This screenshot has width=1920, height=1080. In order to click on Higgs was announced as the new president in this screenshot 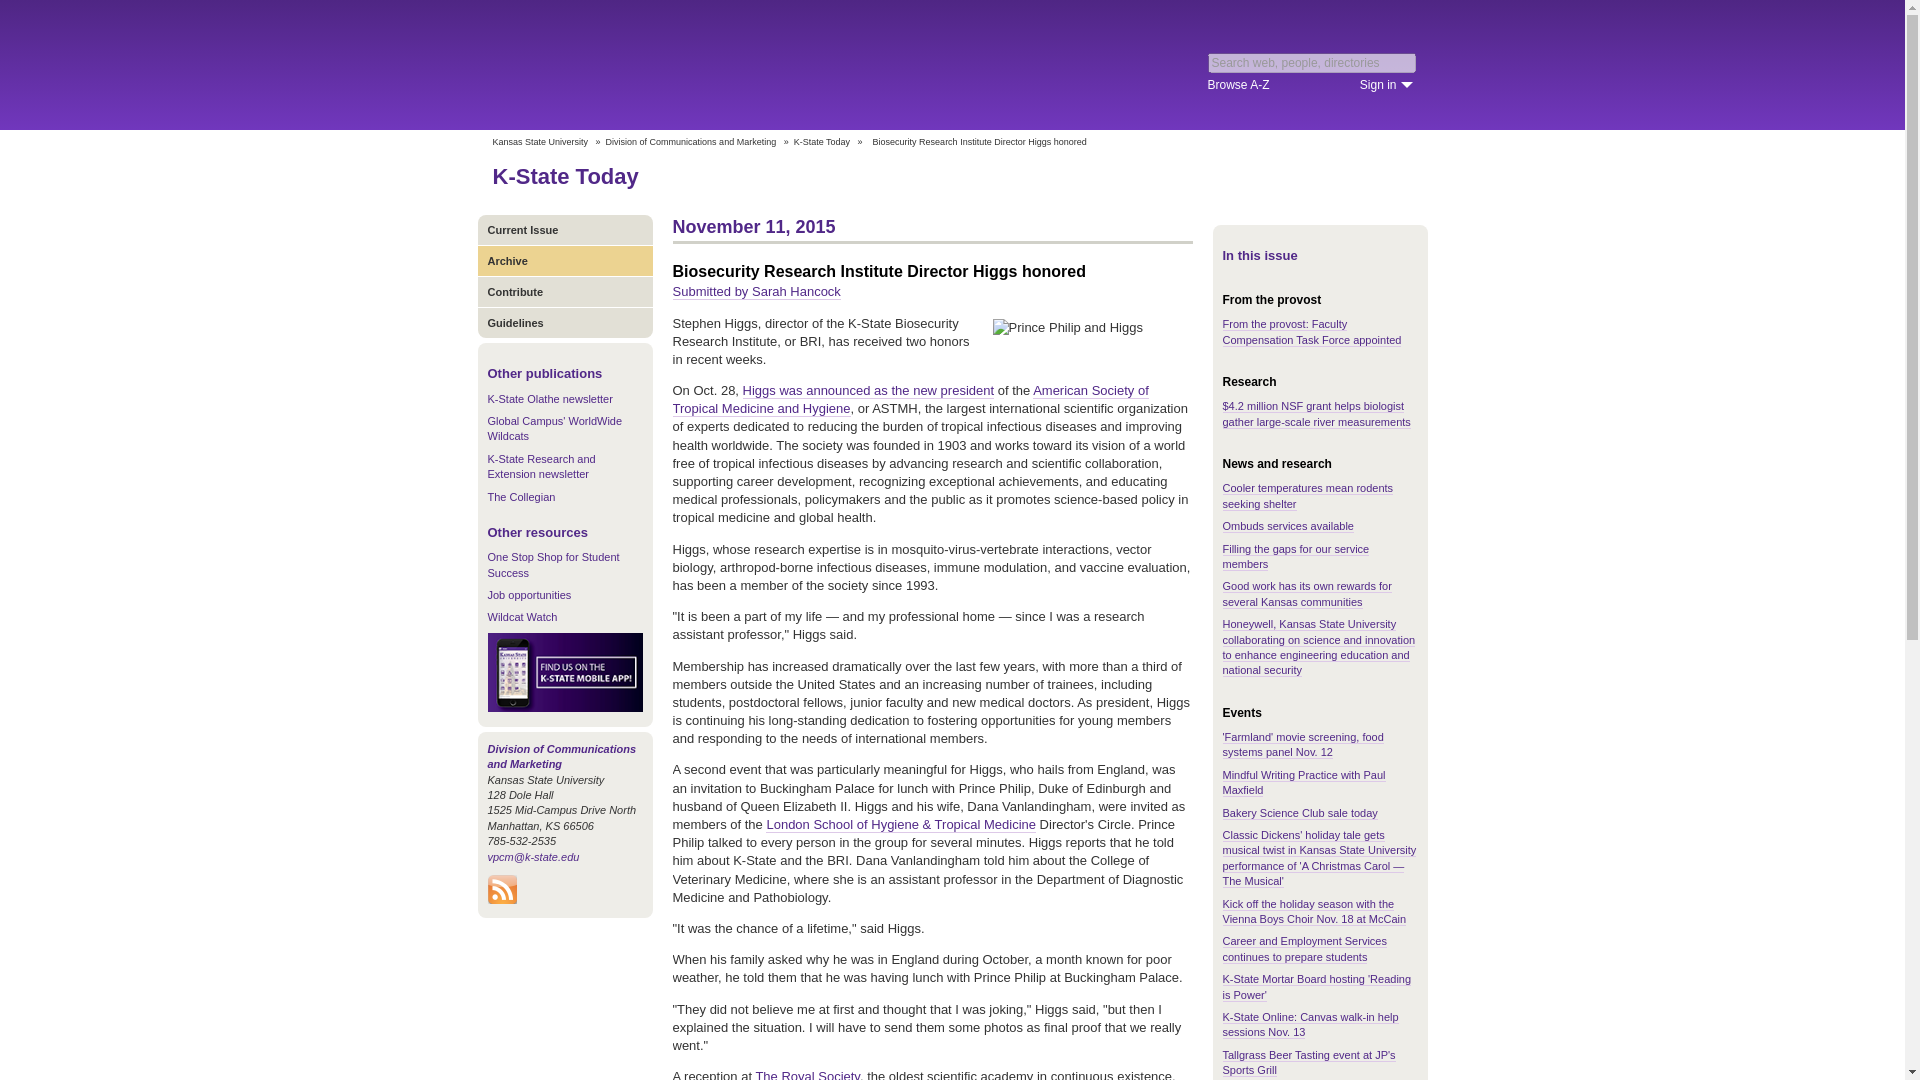, I will do `click(868, 390)`.